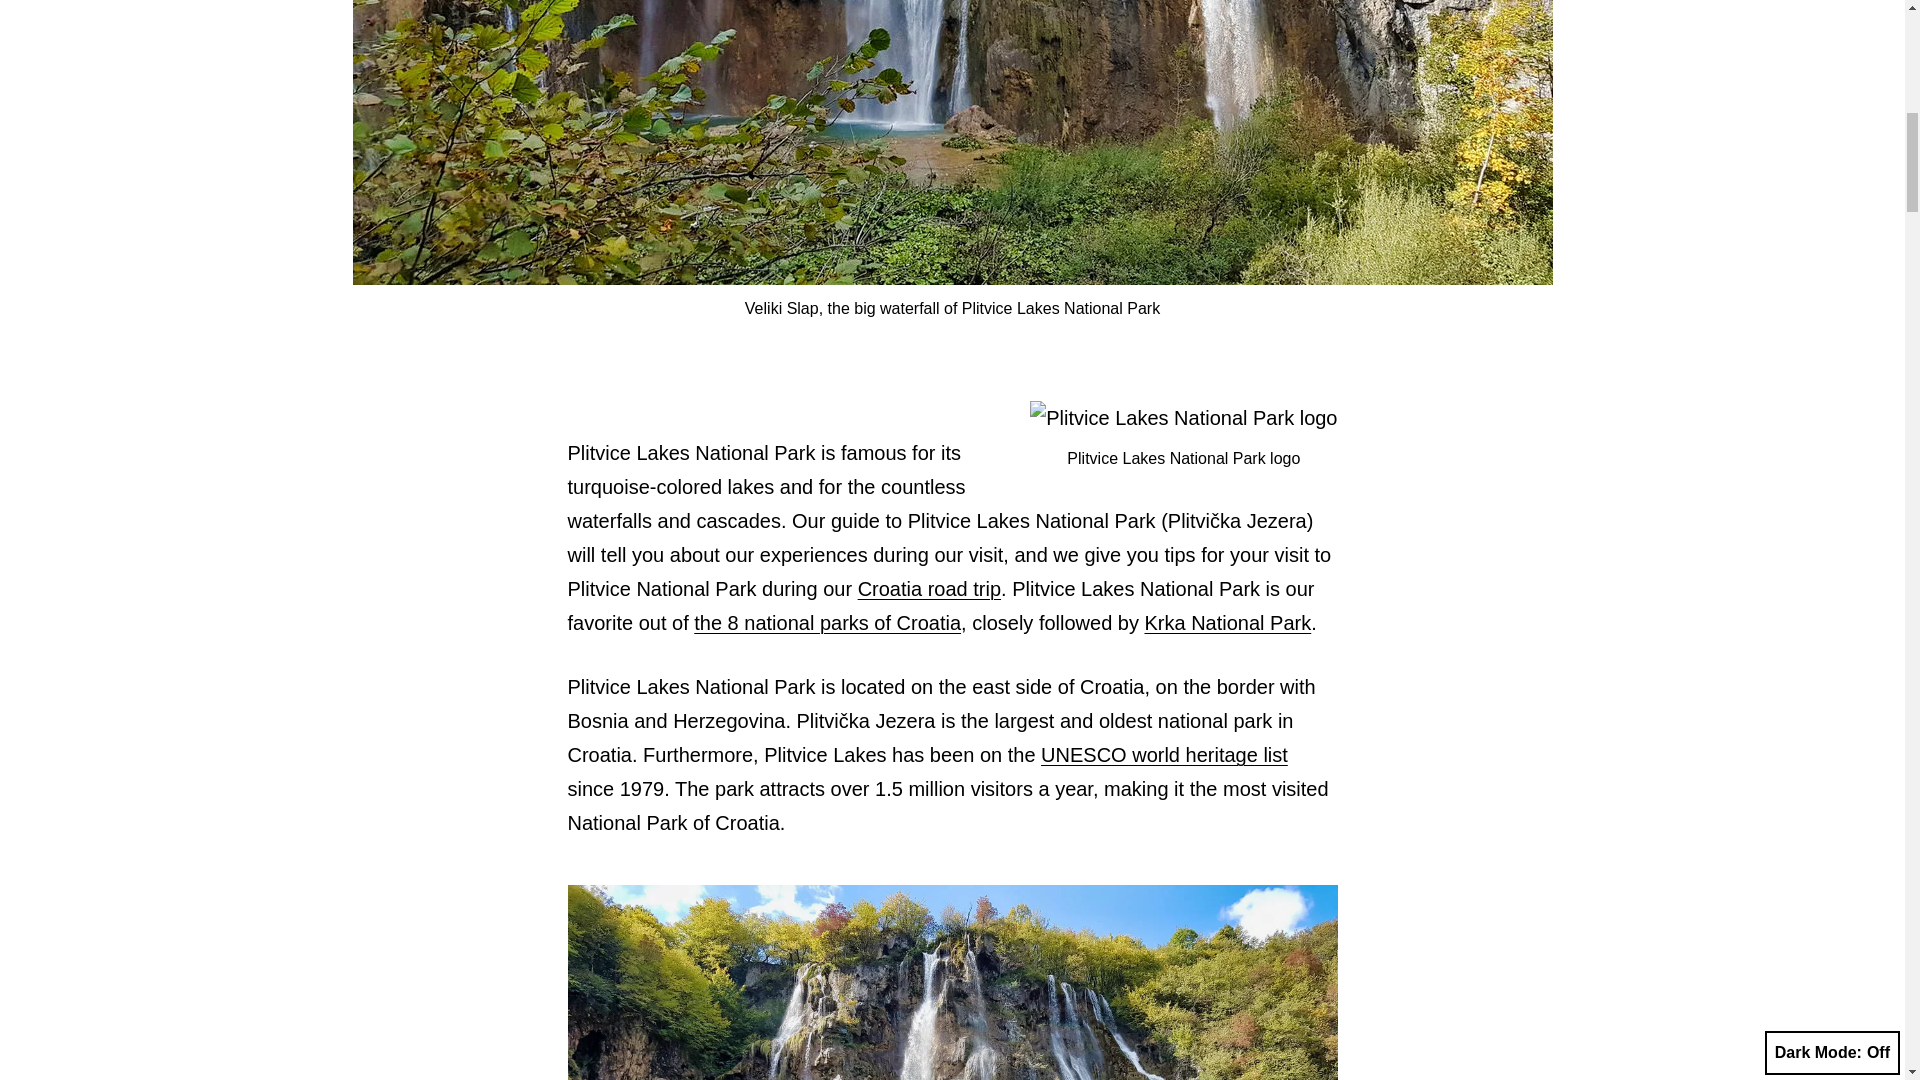 The image size is (1920, 1080). I want to click on the 8 national parks of Croatia, so click(827, 622).